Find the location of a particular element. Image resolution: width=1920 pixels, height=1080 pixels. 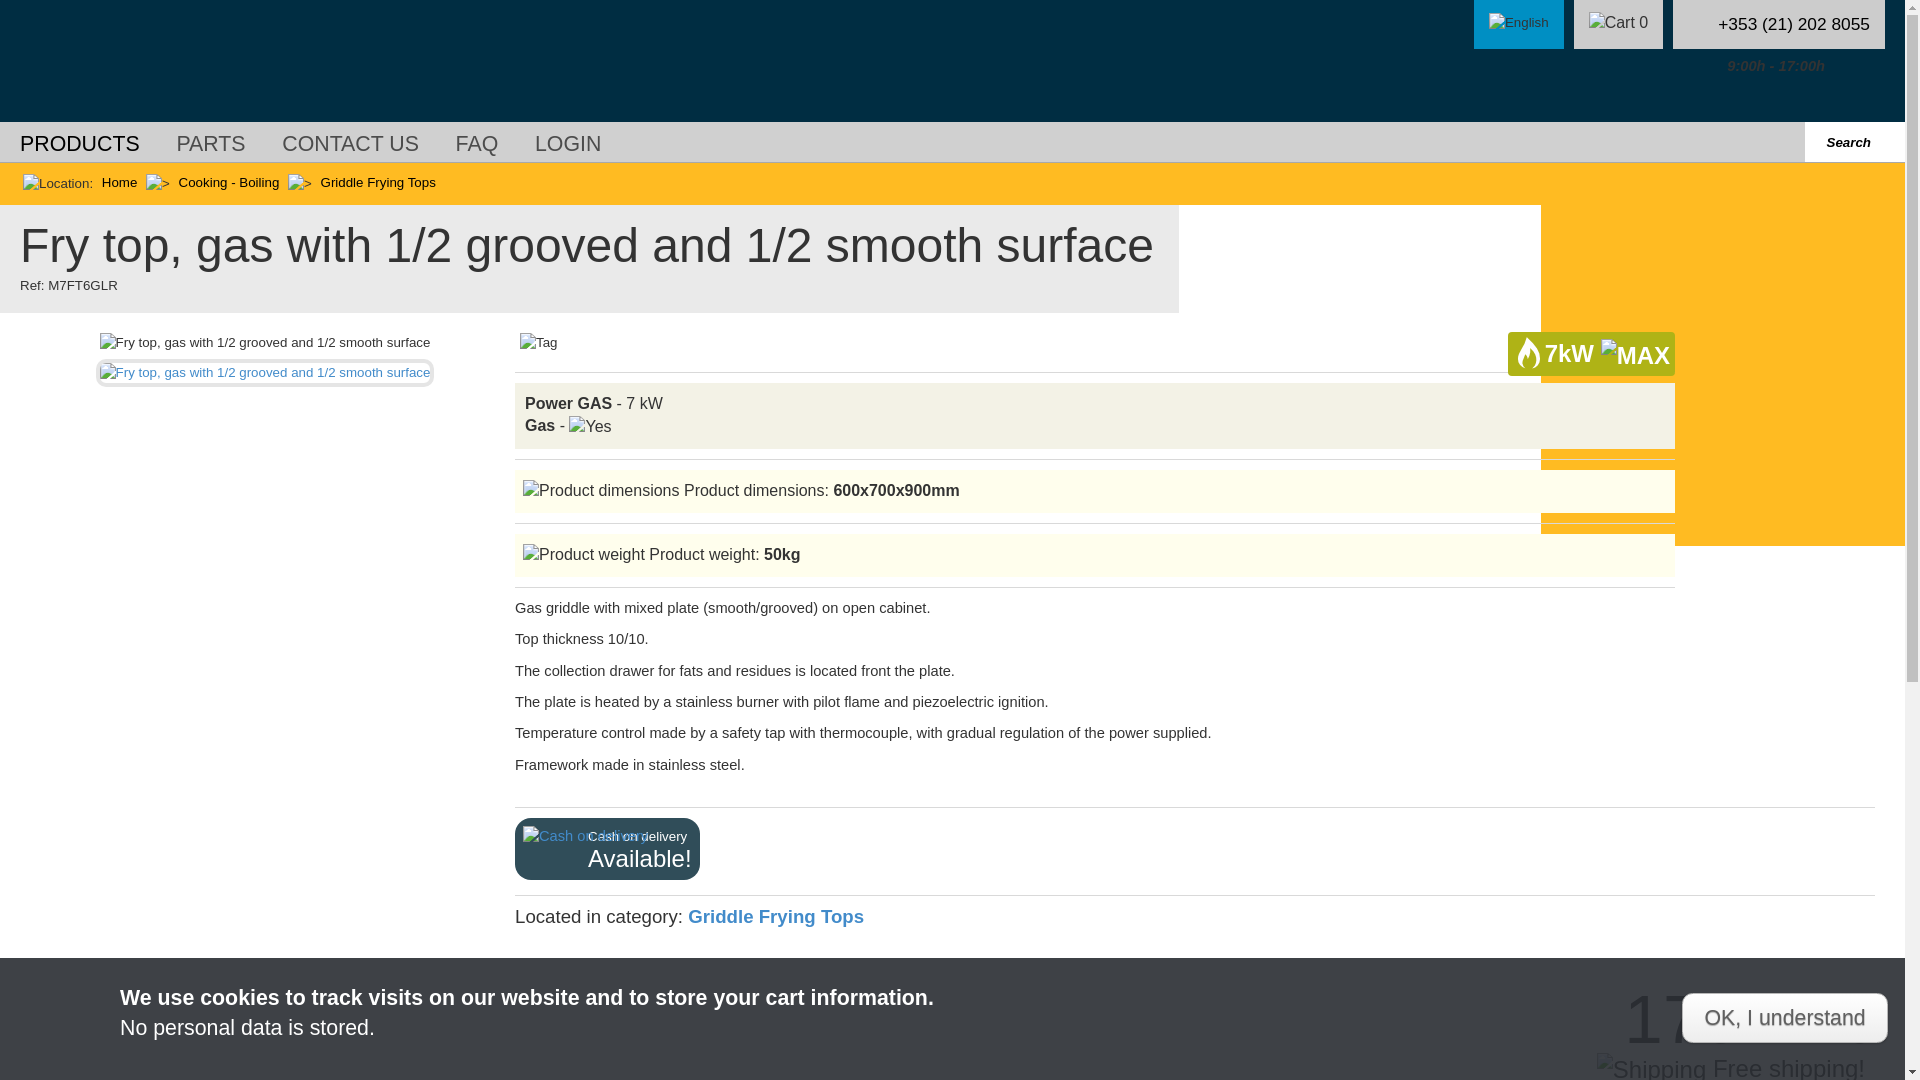

Griddle Frying Tops is located at coordinates (378, 182).